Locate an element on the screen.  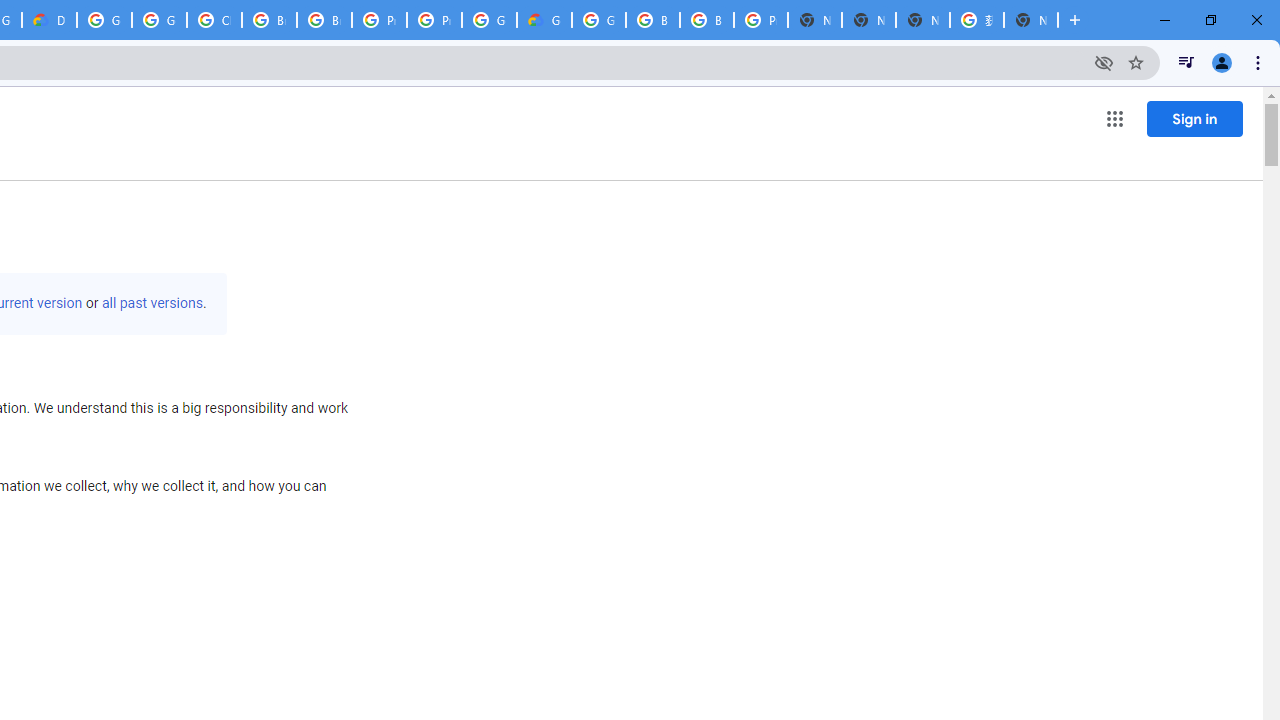
Browse Chrome as a guest - Computer - Google Chrome Help is located at coordinates (706, 20).